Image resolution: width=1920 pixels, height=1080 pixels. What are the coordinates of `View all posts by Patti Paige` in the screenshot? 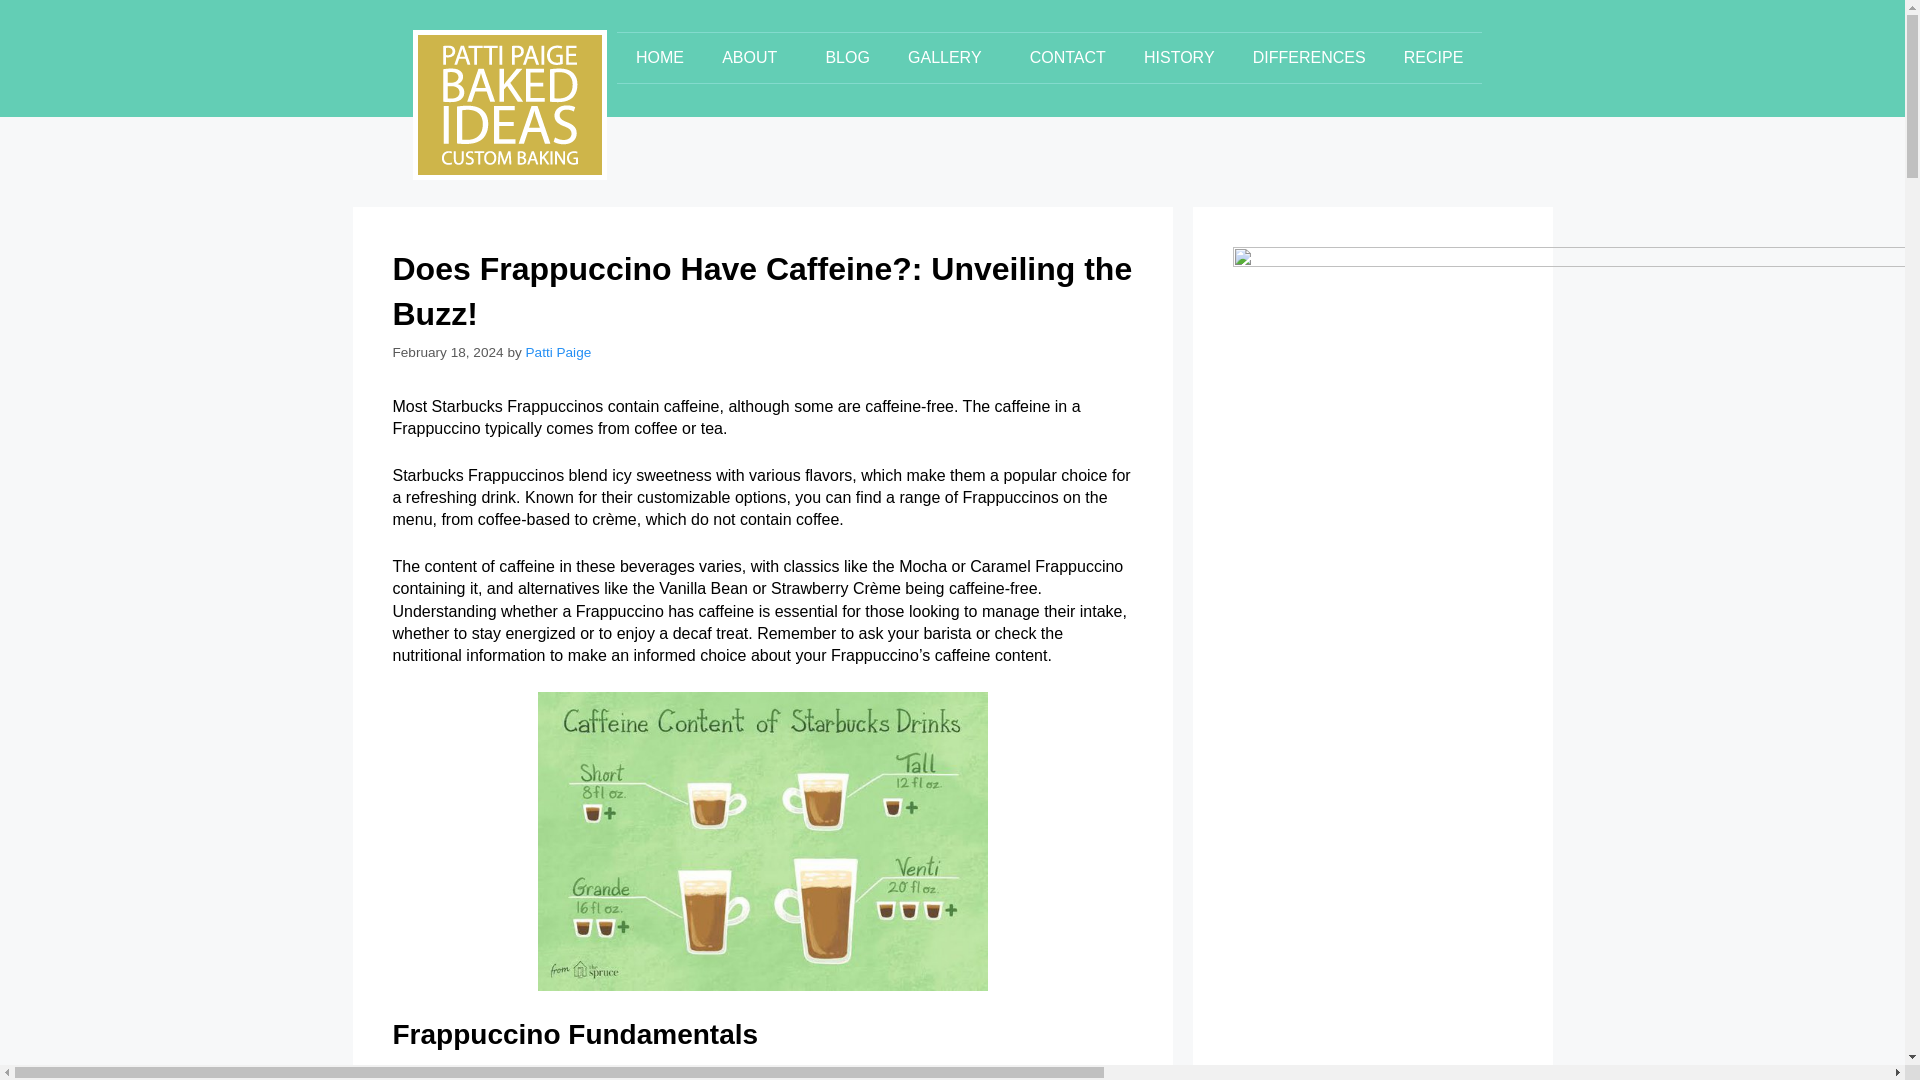 It's located at (558, 352).